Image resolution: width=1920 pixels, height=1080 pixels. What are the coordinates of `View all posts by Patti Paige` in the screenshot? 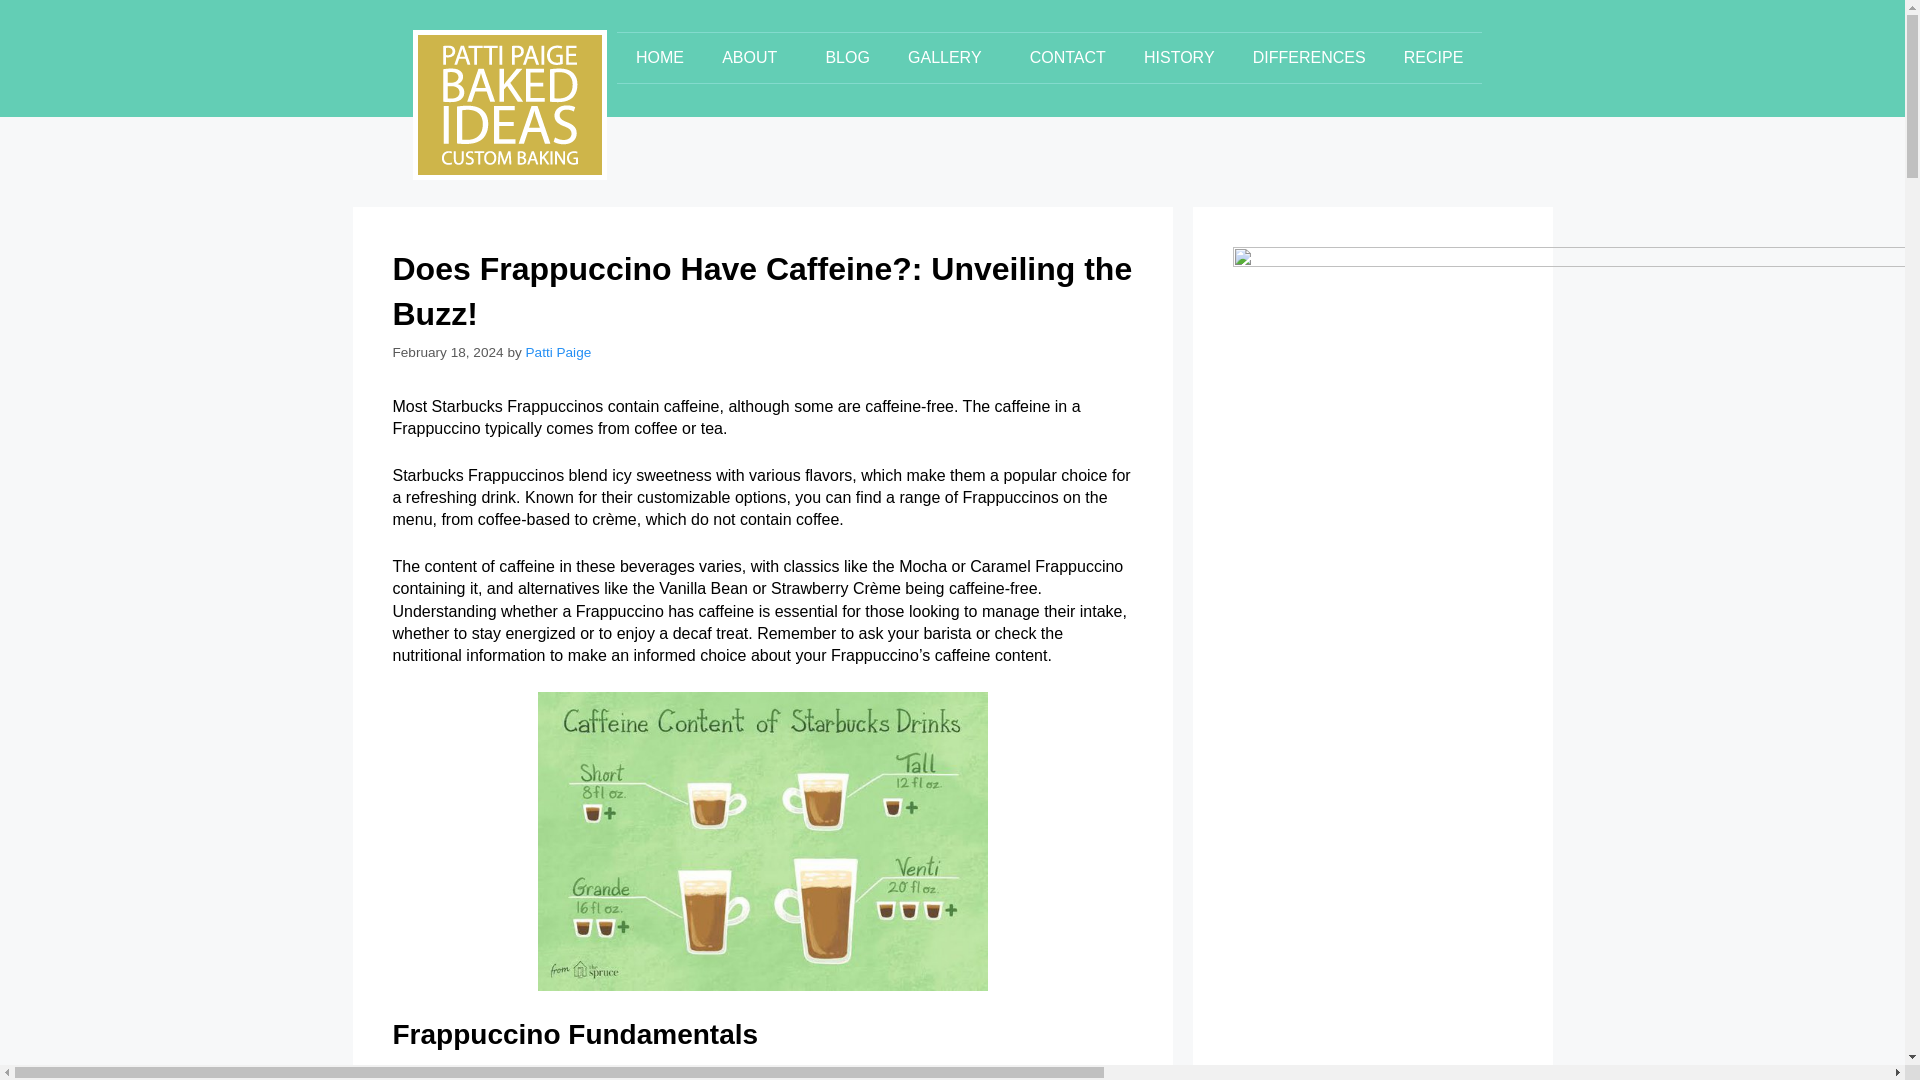 It's located at (558, 352).